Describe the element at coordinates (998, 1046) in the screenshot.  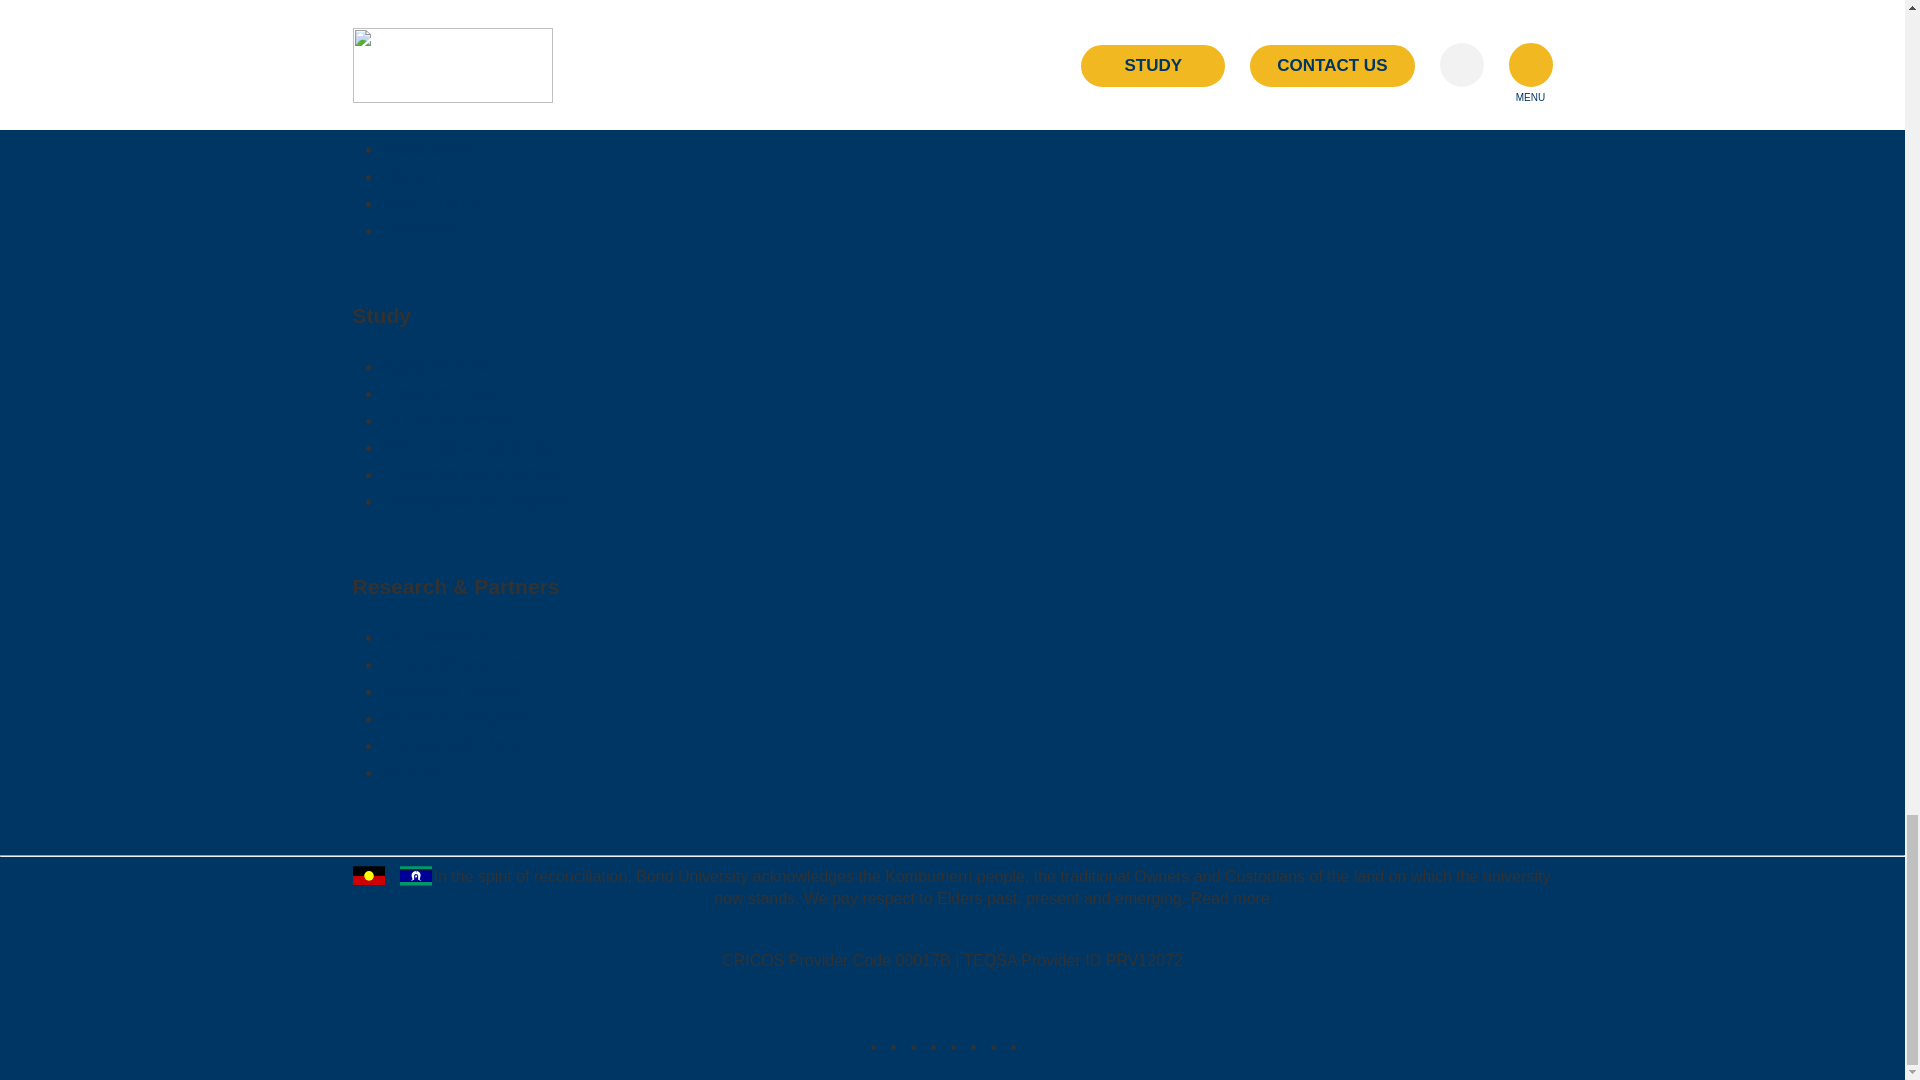
I see `Visit Bond University on Twitter` at that location.